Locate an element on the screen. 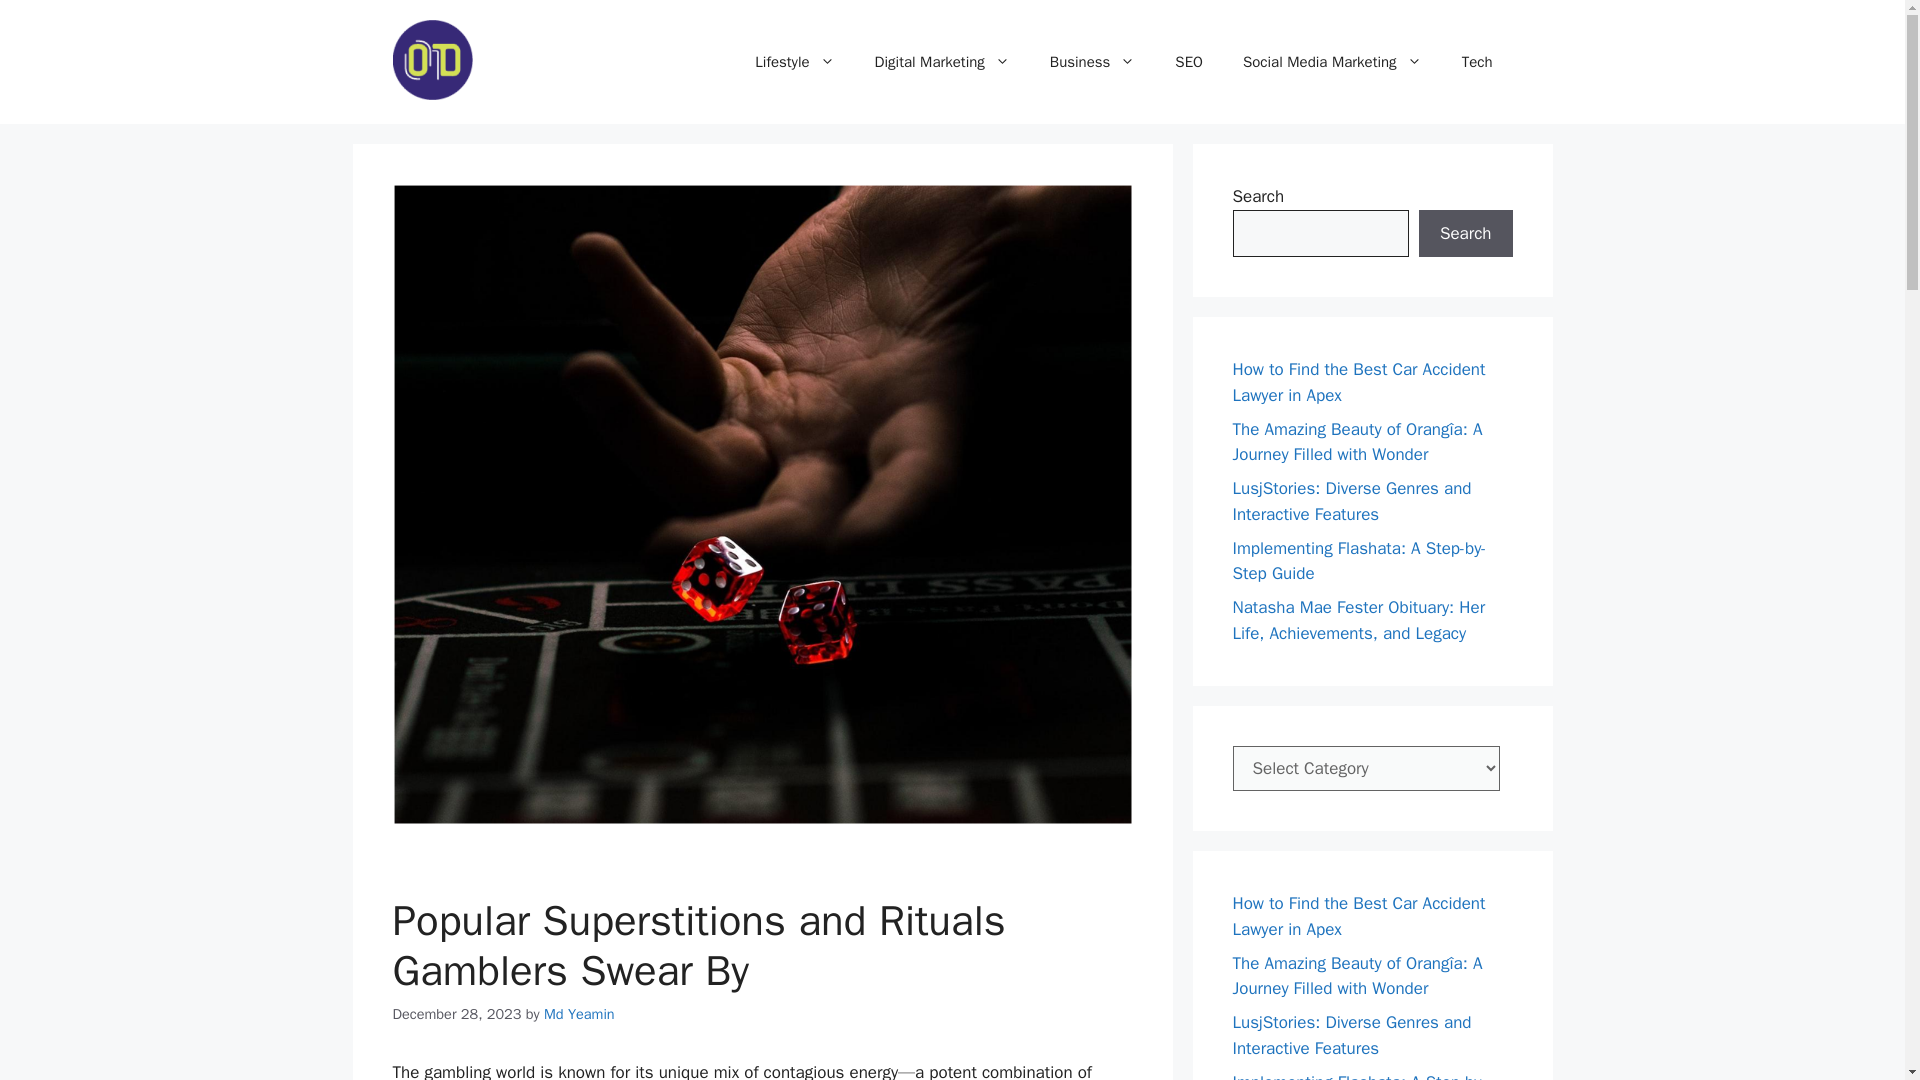  Digital Marketing is located at coordinates (942, 62).